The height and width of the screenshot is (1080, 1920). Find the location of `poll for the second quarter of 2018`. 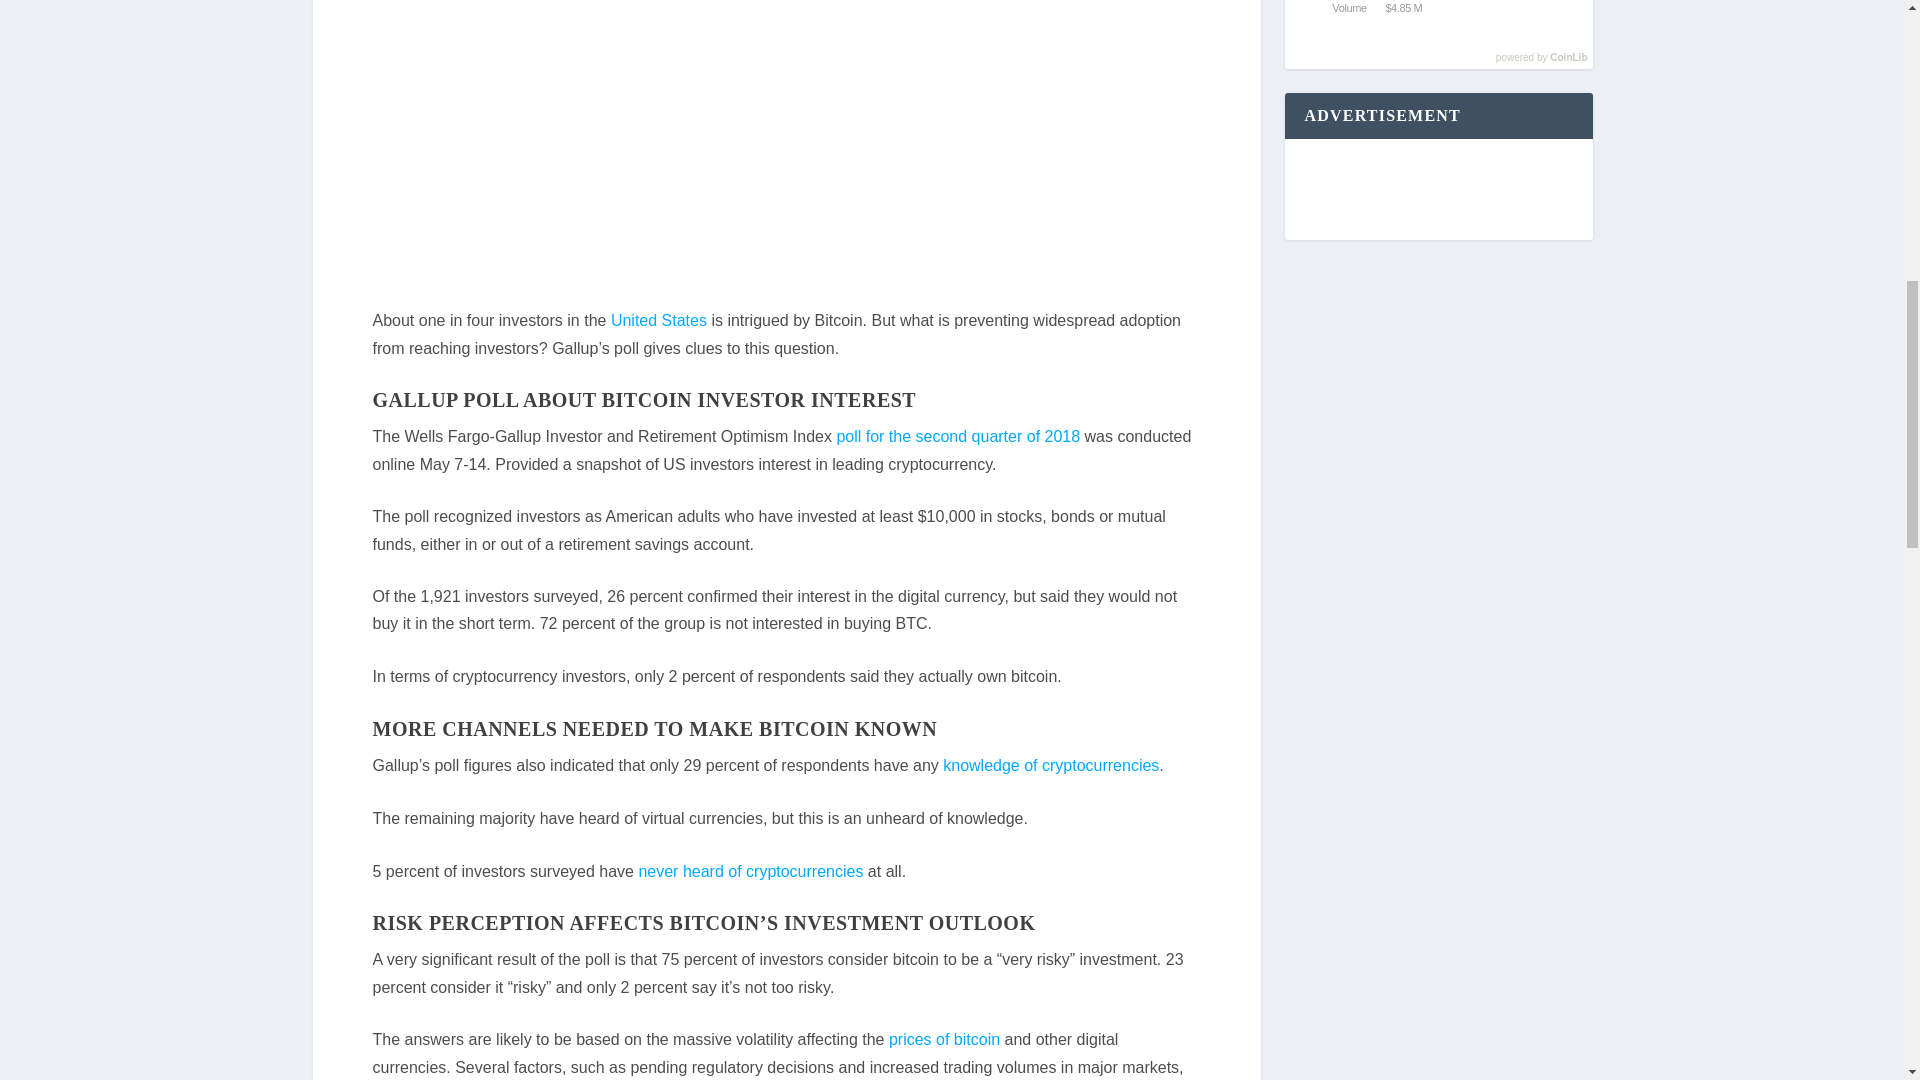

poll for the second quarter of 2018 is located at coordinates (957, 436).